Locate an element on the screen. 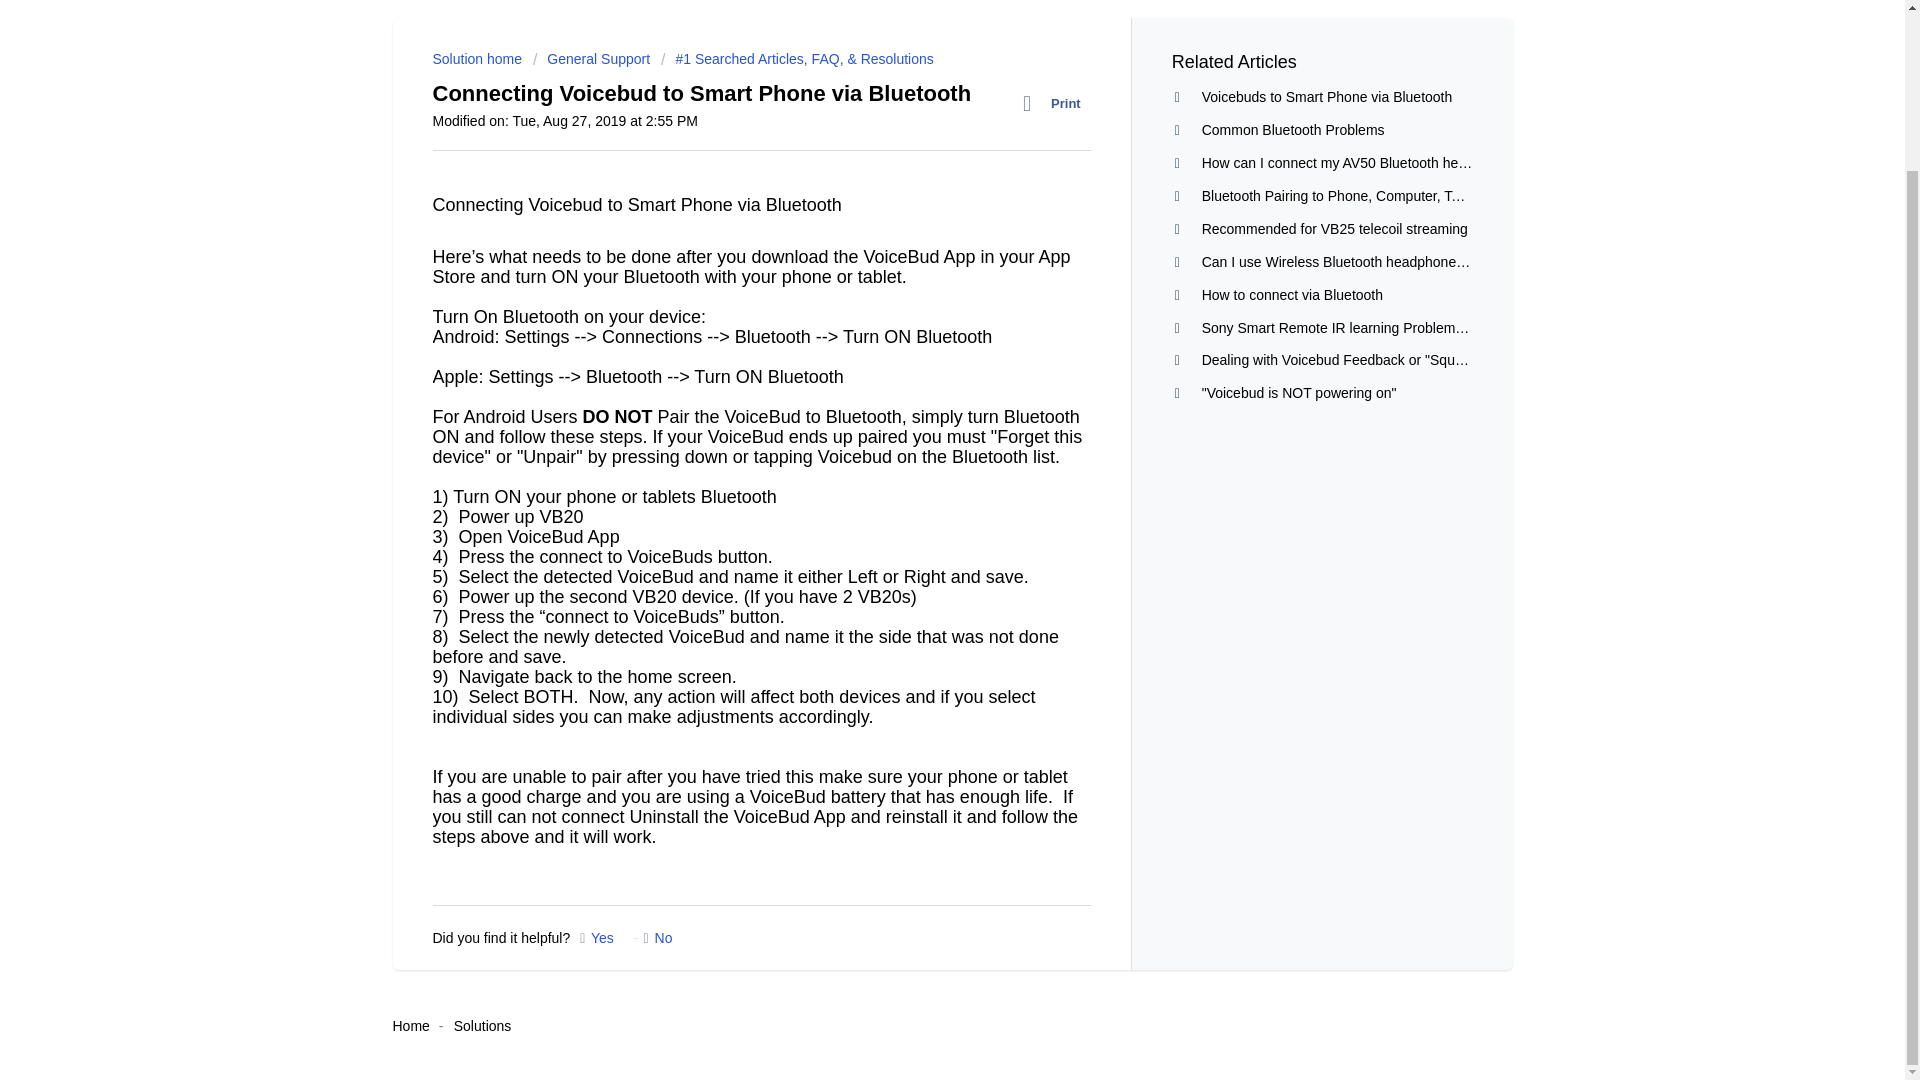 This screenshot has height=1080, width=1920. Sony Smart Remote IR learning Problem Explained. is located at coordinates (1362, 327).